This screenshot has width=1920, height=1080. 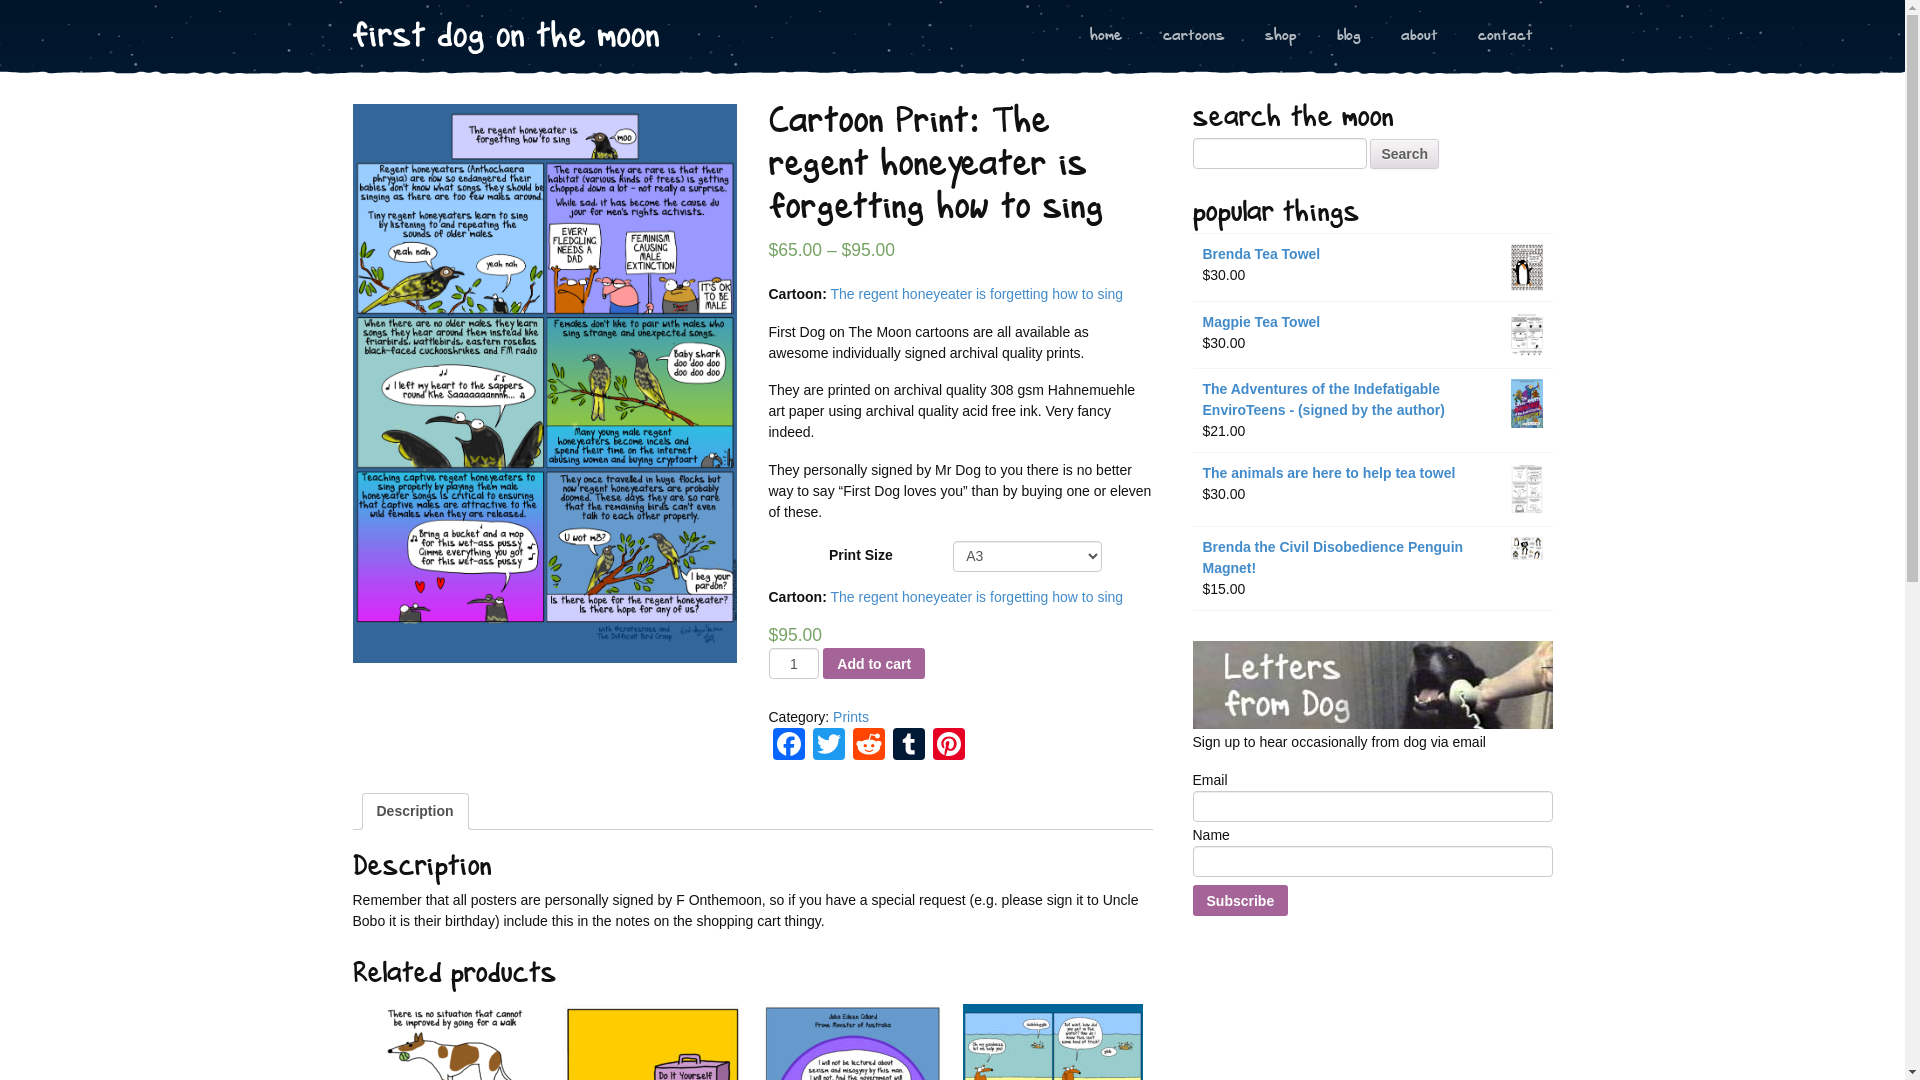 I want to click on The regent honeyeater is forgetting how to sing, so click(x=976, y=294).